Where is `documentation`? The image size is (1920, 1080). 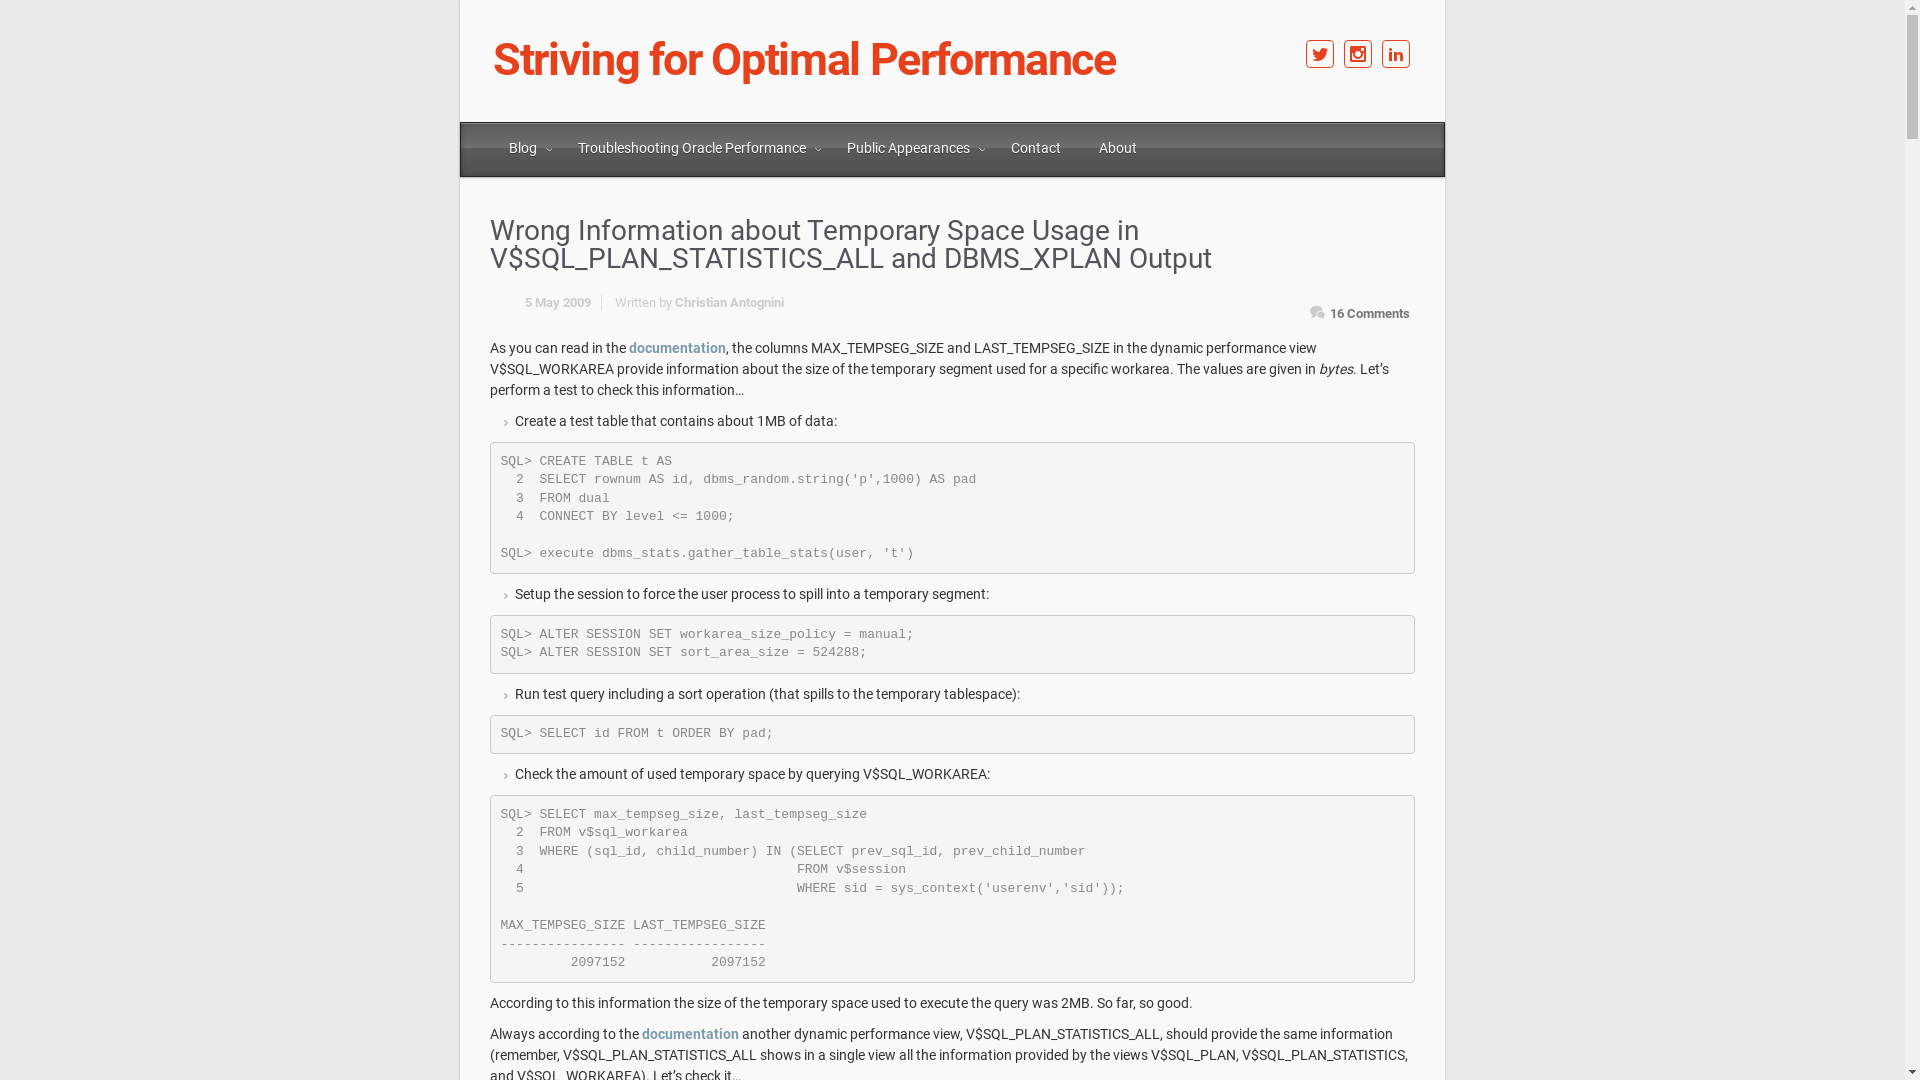 documentation is located at coordinates (690, 1034).